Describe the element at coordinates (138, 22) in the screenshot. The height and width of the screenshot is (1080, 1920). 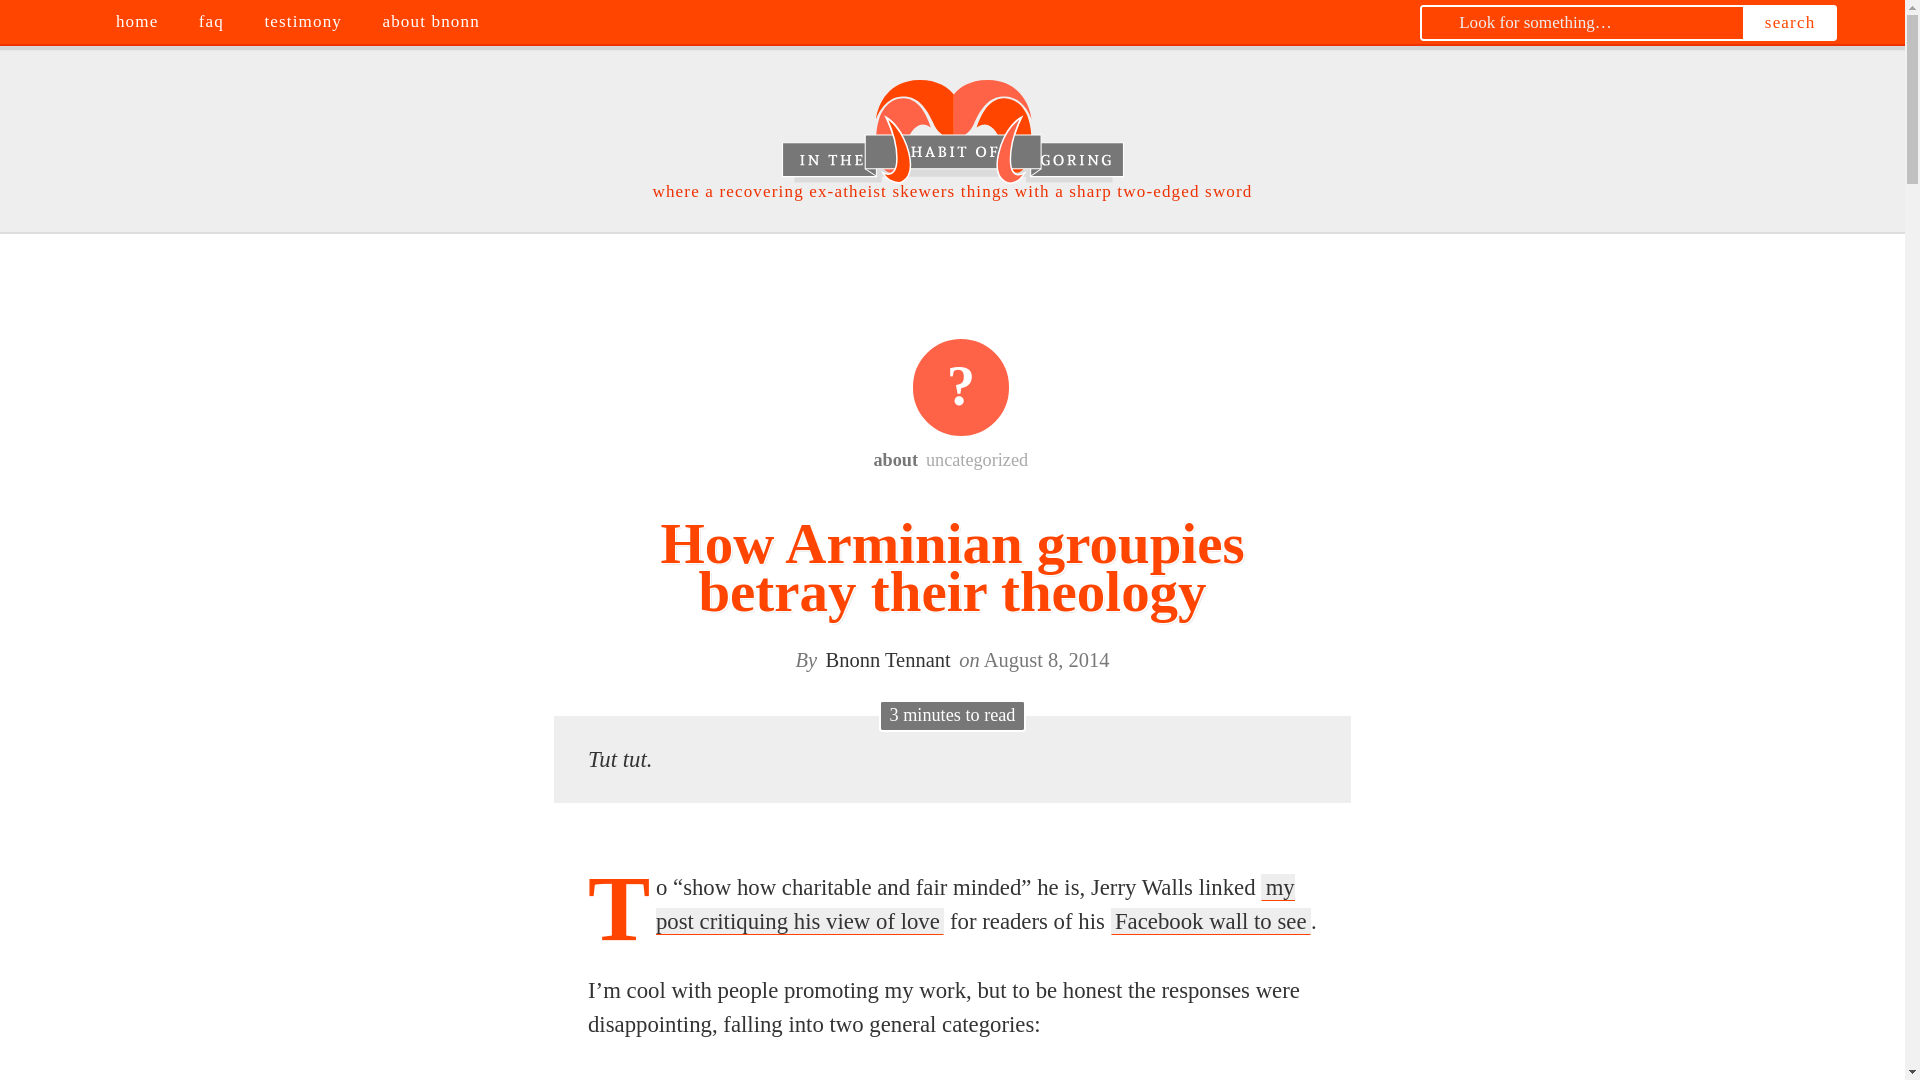
I see `home` at that location.